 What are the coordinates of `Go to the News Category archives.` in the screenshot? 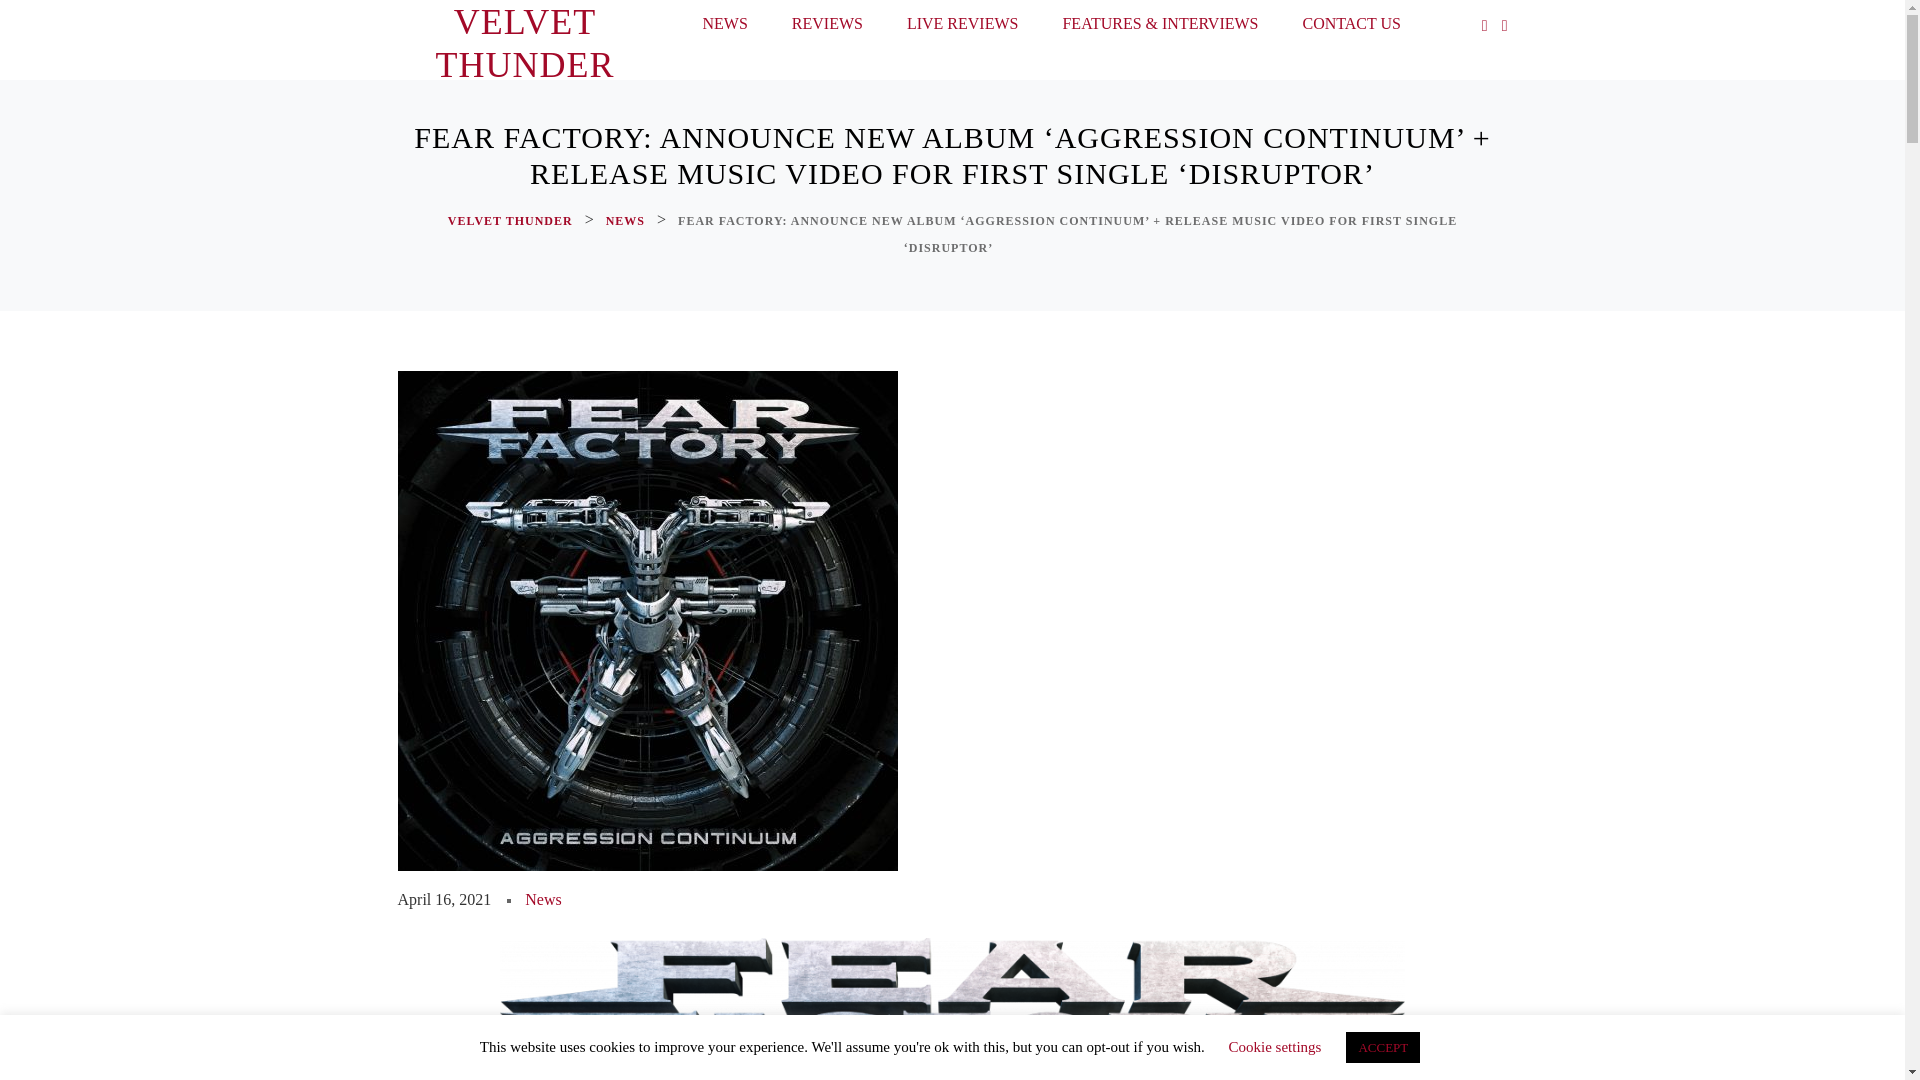 It's located at (627, 221).